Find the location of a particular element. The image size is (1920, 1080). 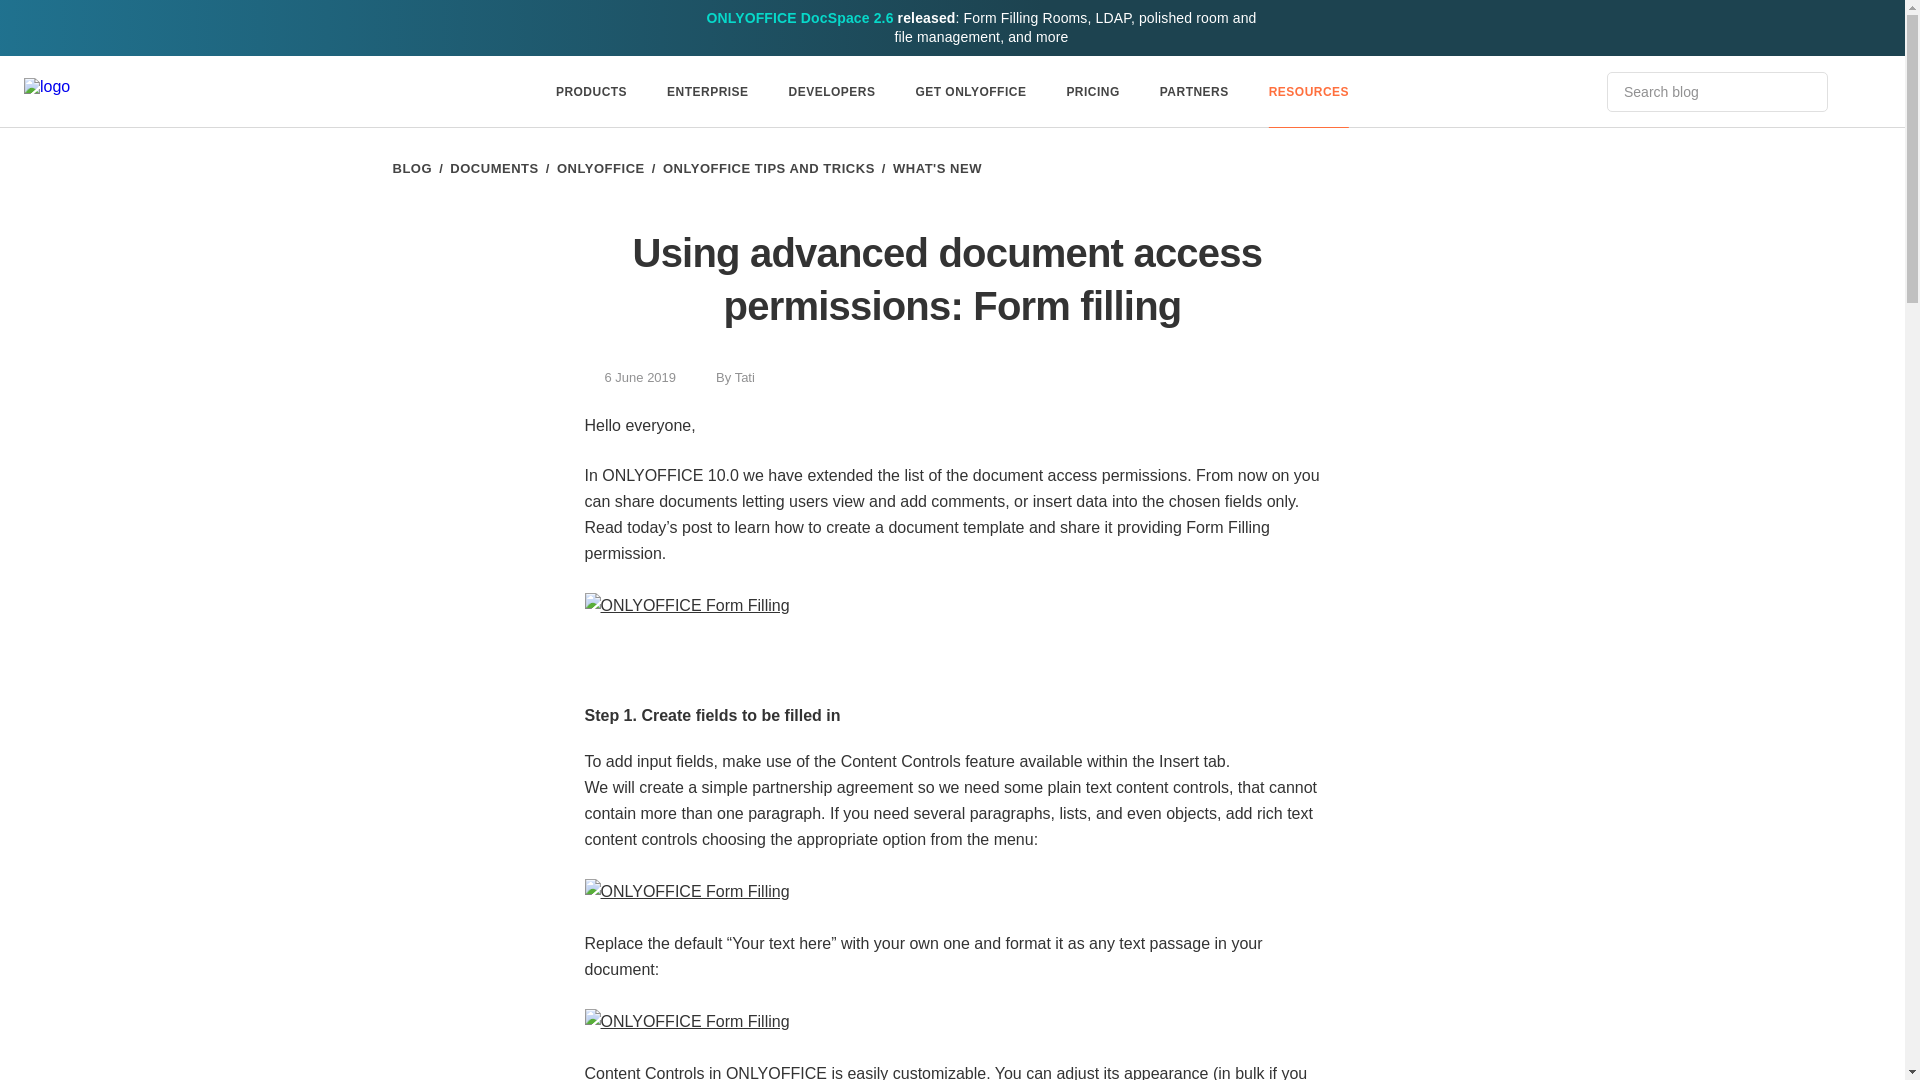

ENTERPRISE is located at coordinates (708, 92).